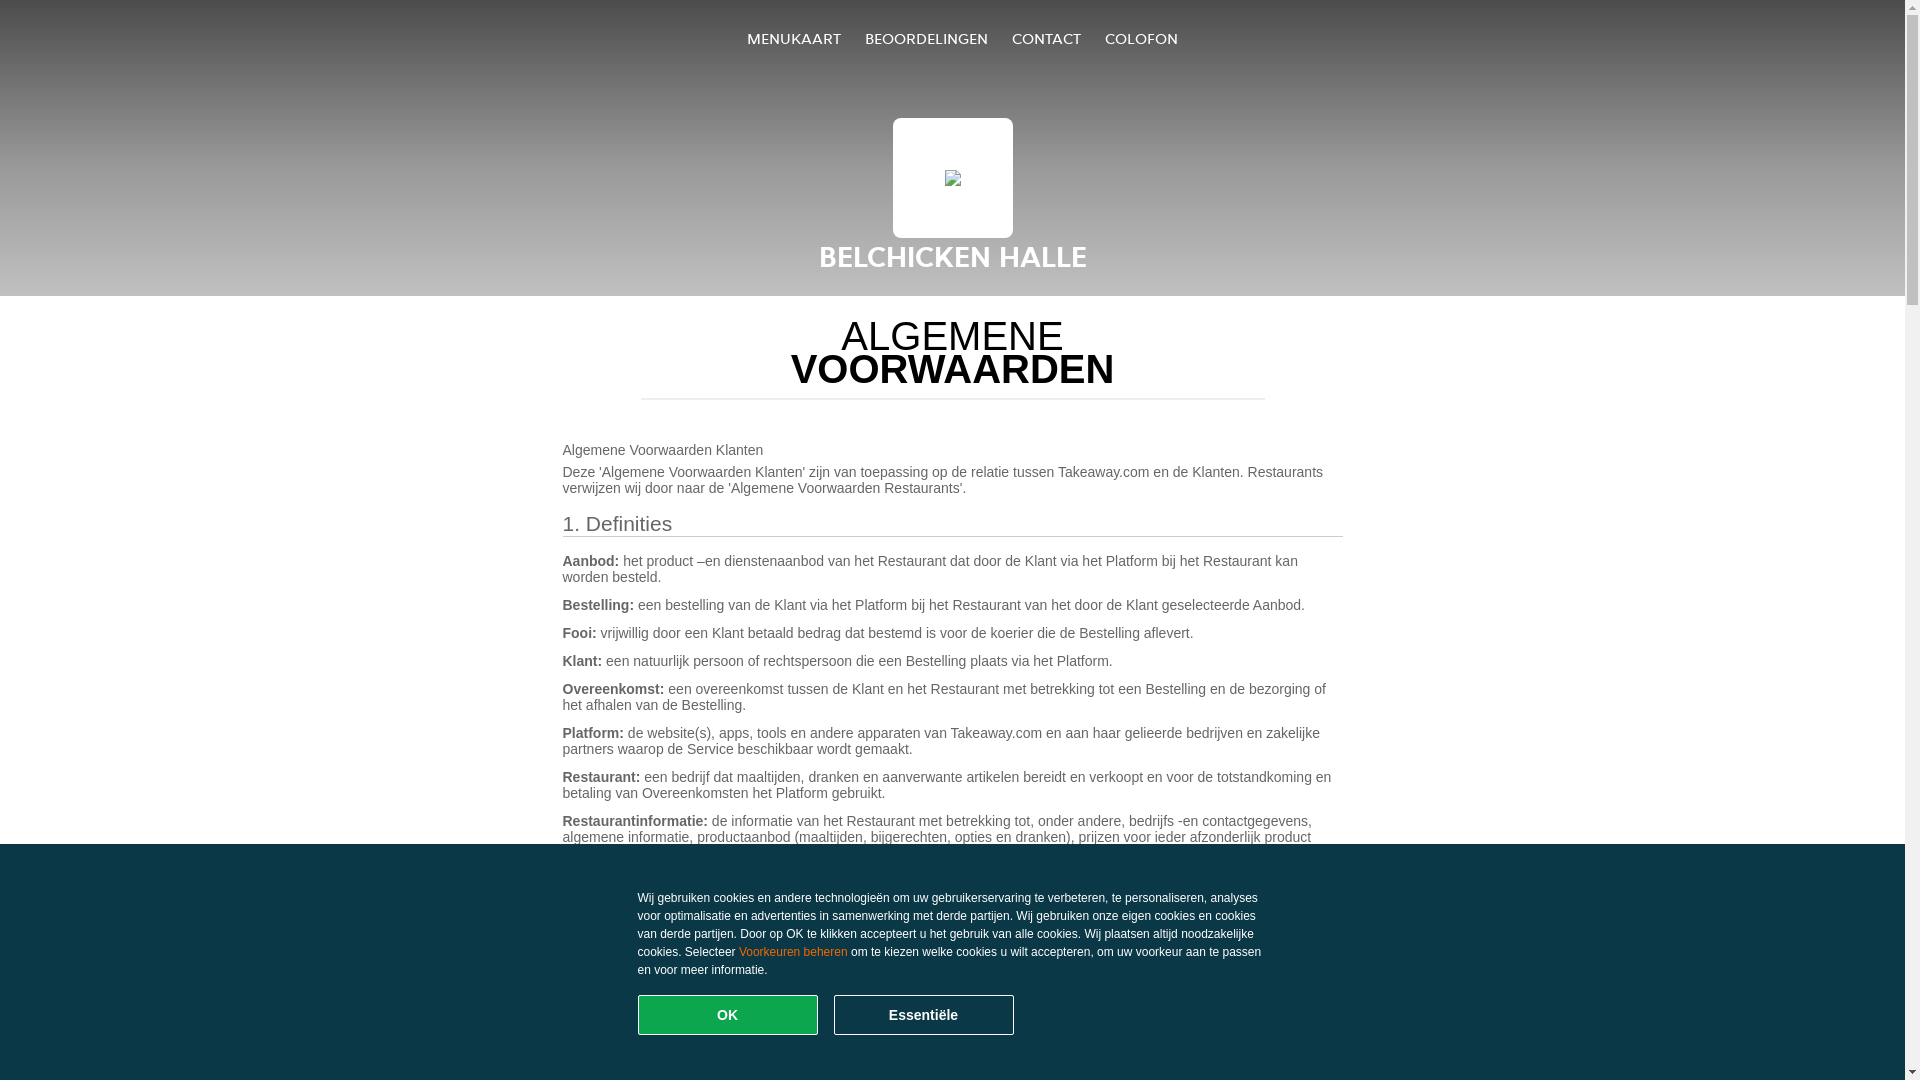 The width and height of the screenshot is (1920, 1080). What do you see at coordinates (1046, 38) in the screenshot?
I see `CONTACT` at bounding box center [1046, 38].